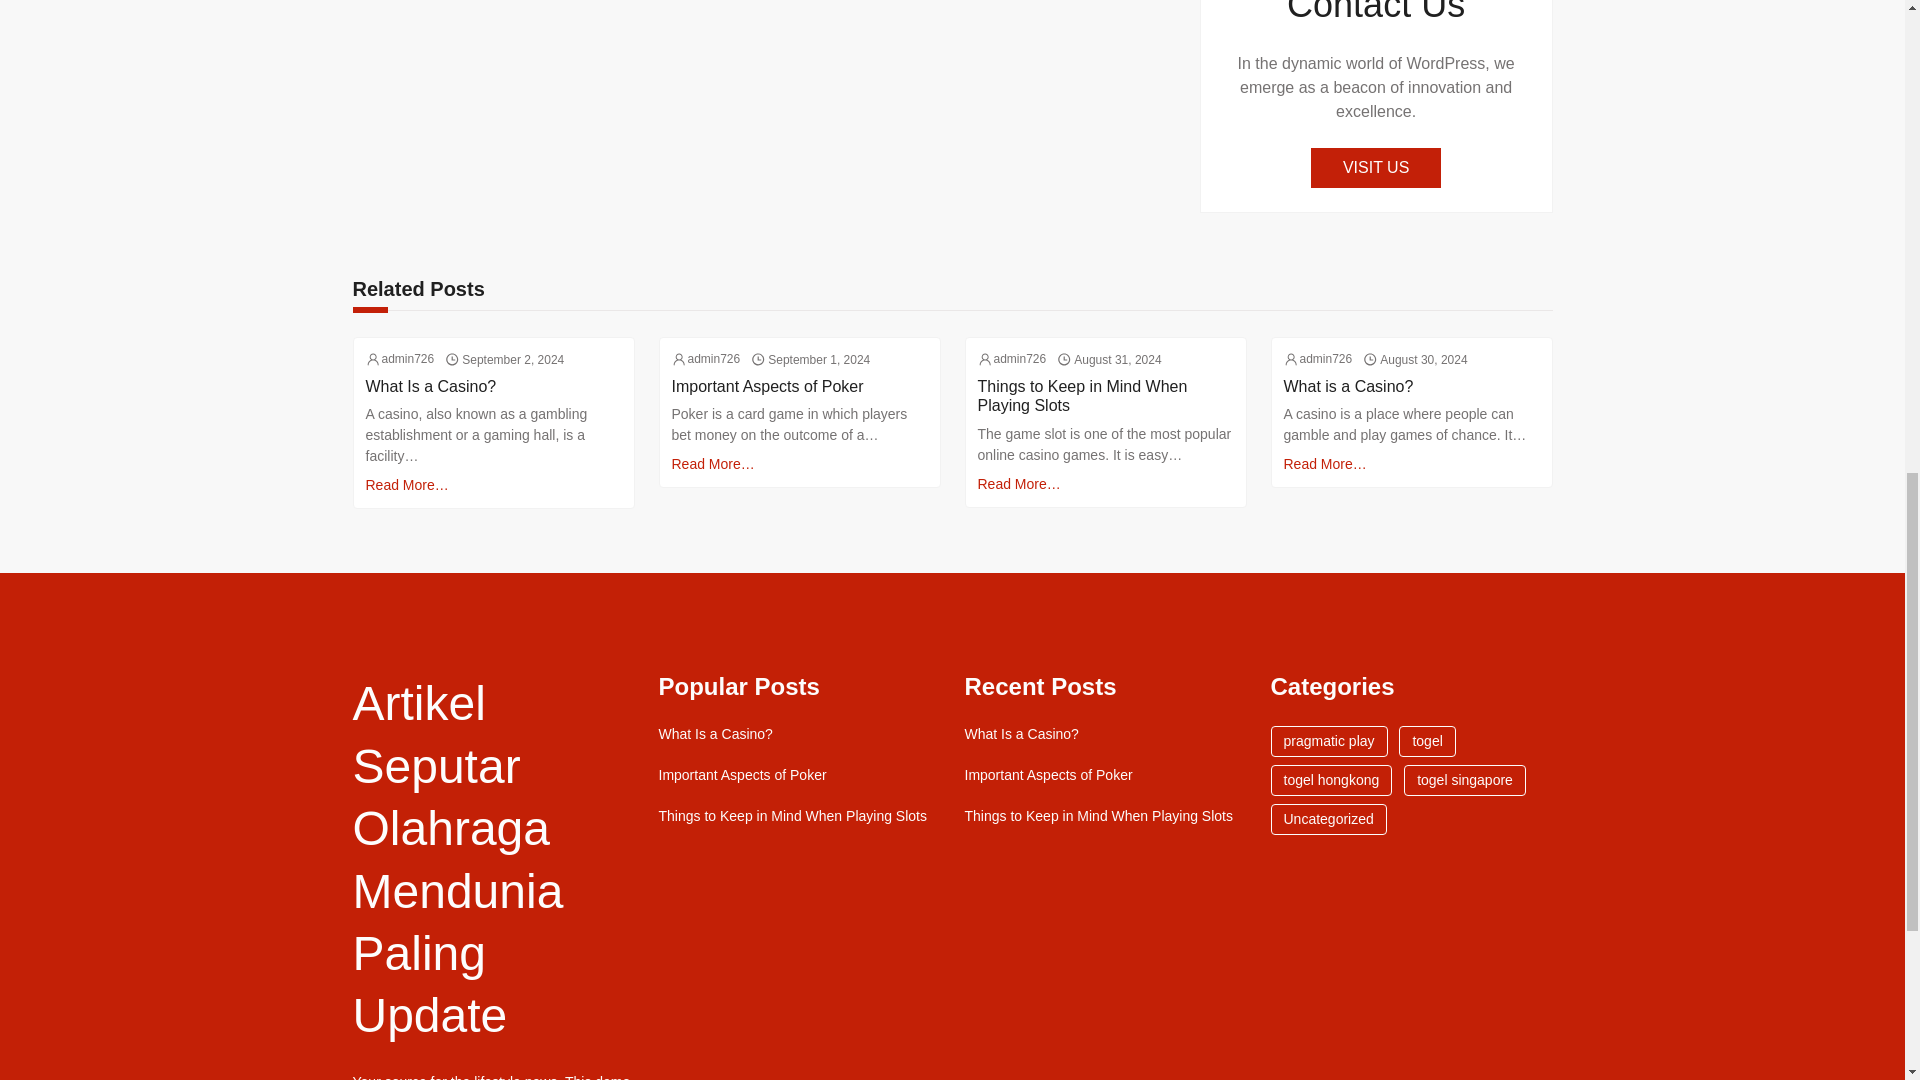 Image resolution: width=1920 pixels, height=1080 pixels. I want to click on What Is a Casino?, so click(714, 734).